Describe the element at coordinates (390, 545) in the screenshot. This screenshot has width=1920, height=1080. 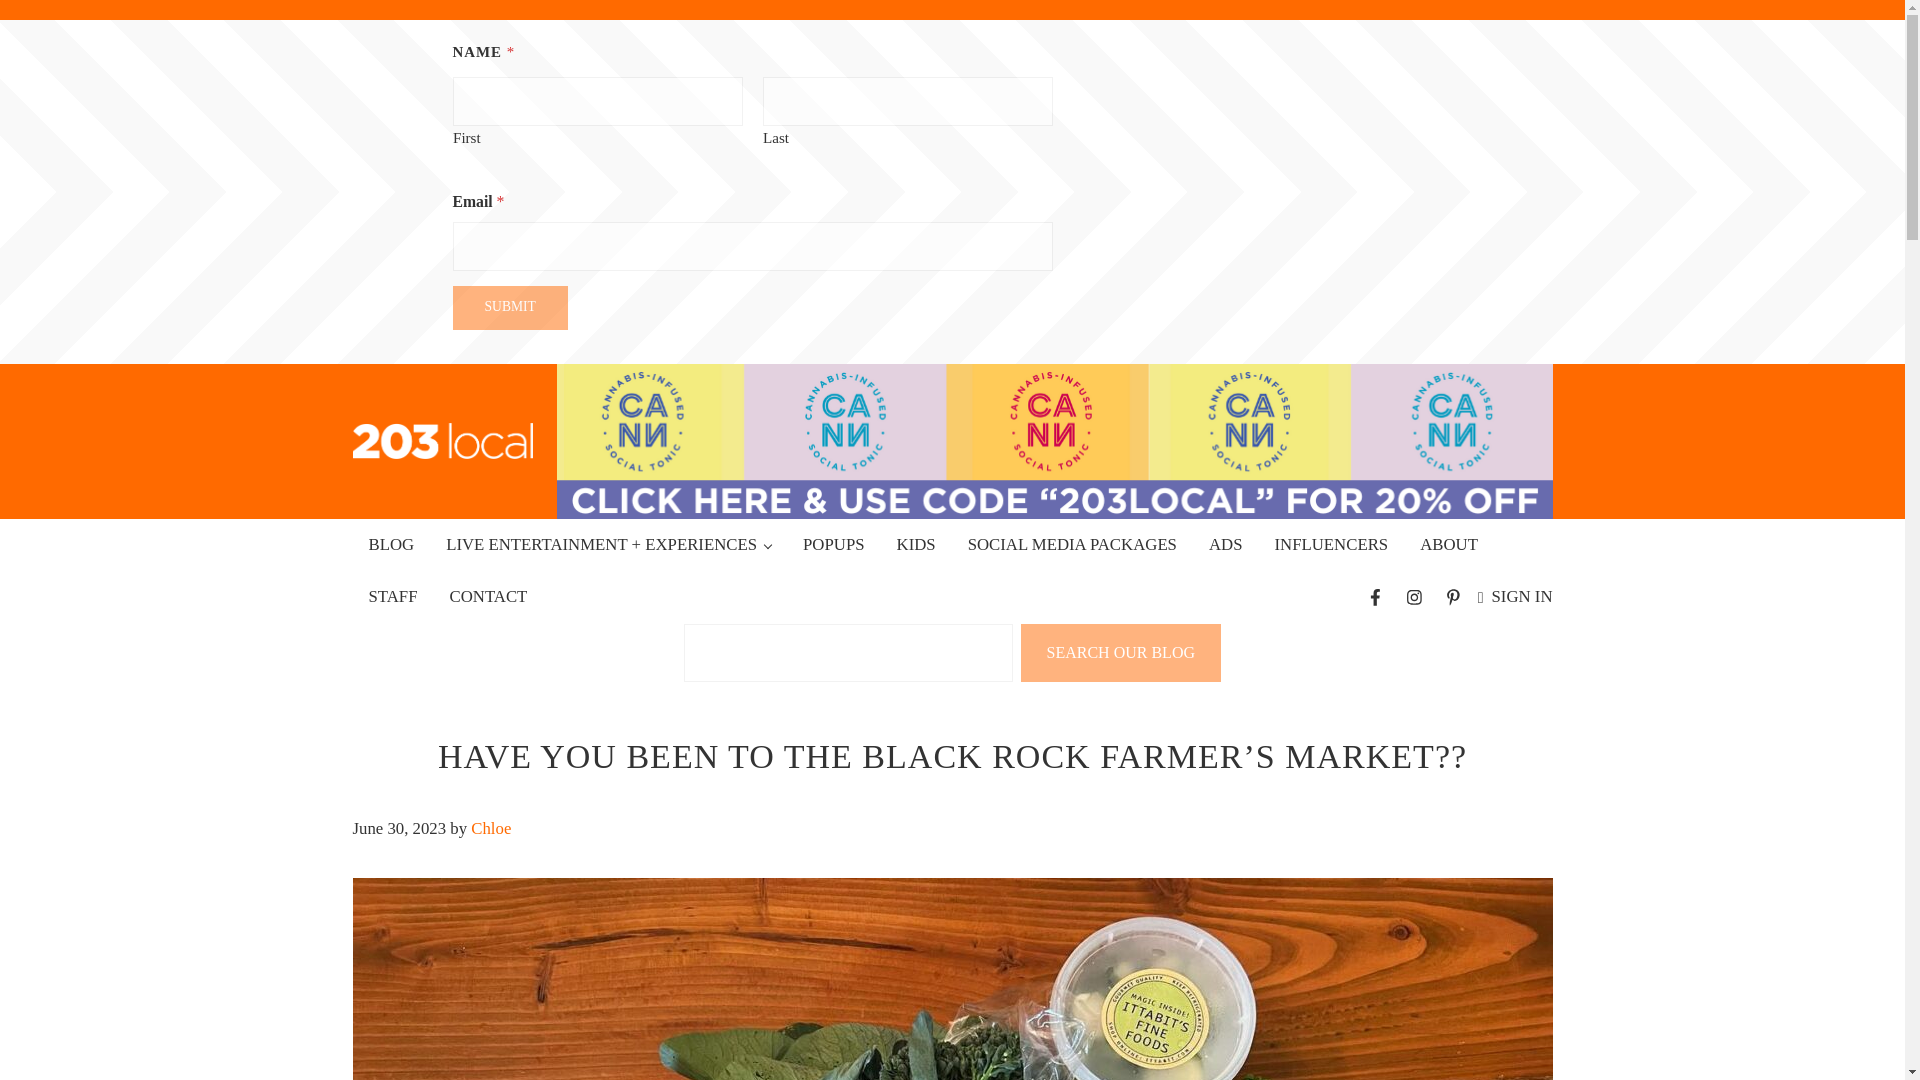
I see `BLOG` at that location.